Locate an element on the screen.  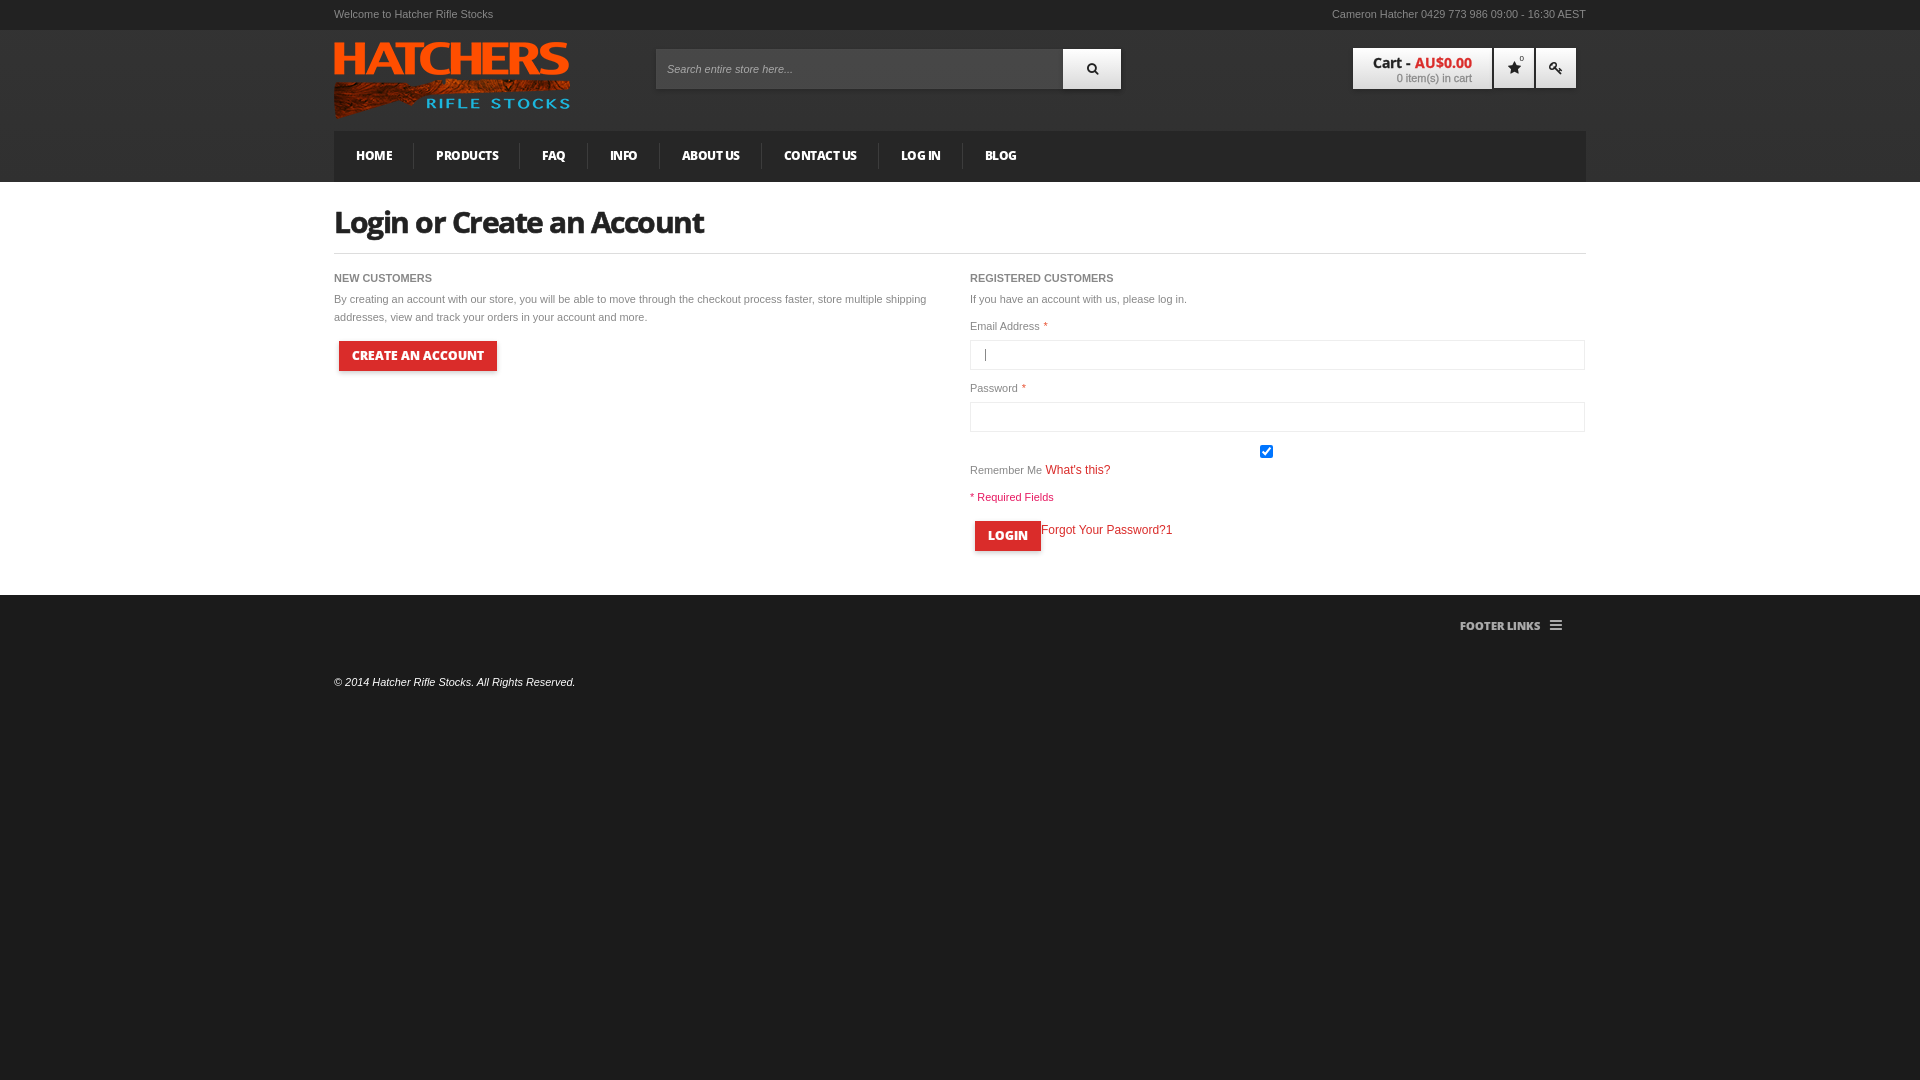
PRODUCTS is located at coordinates (467, 156).